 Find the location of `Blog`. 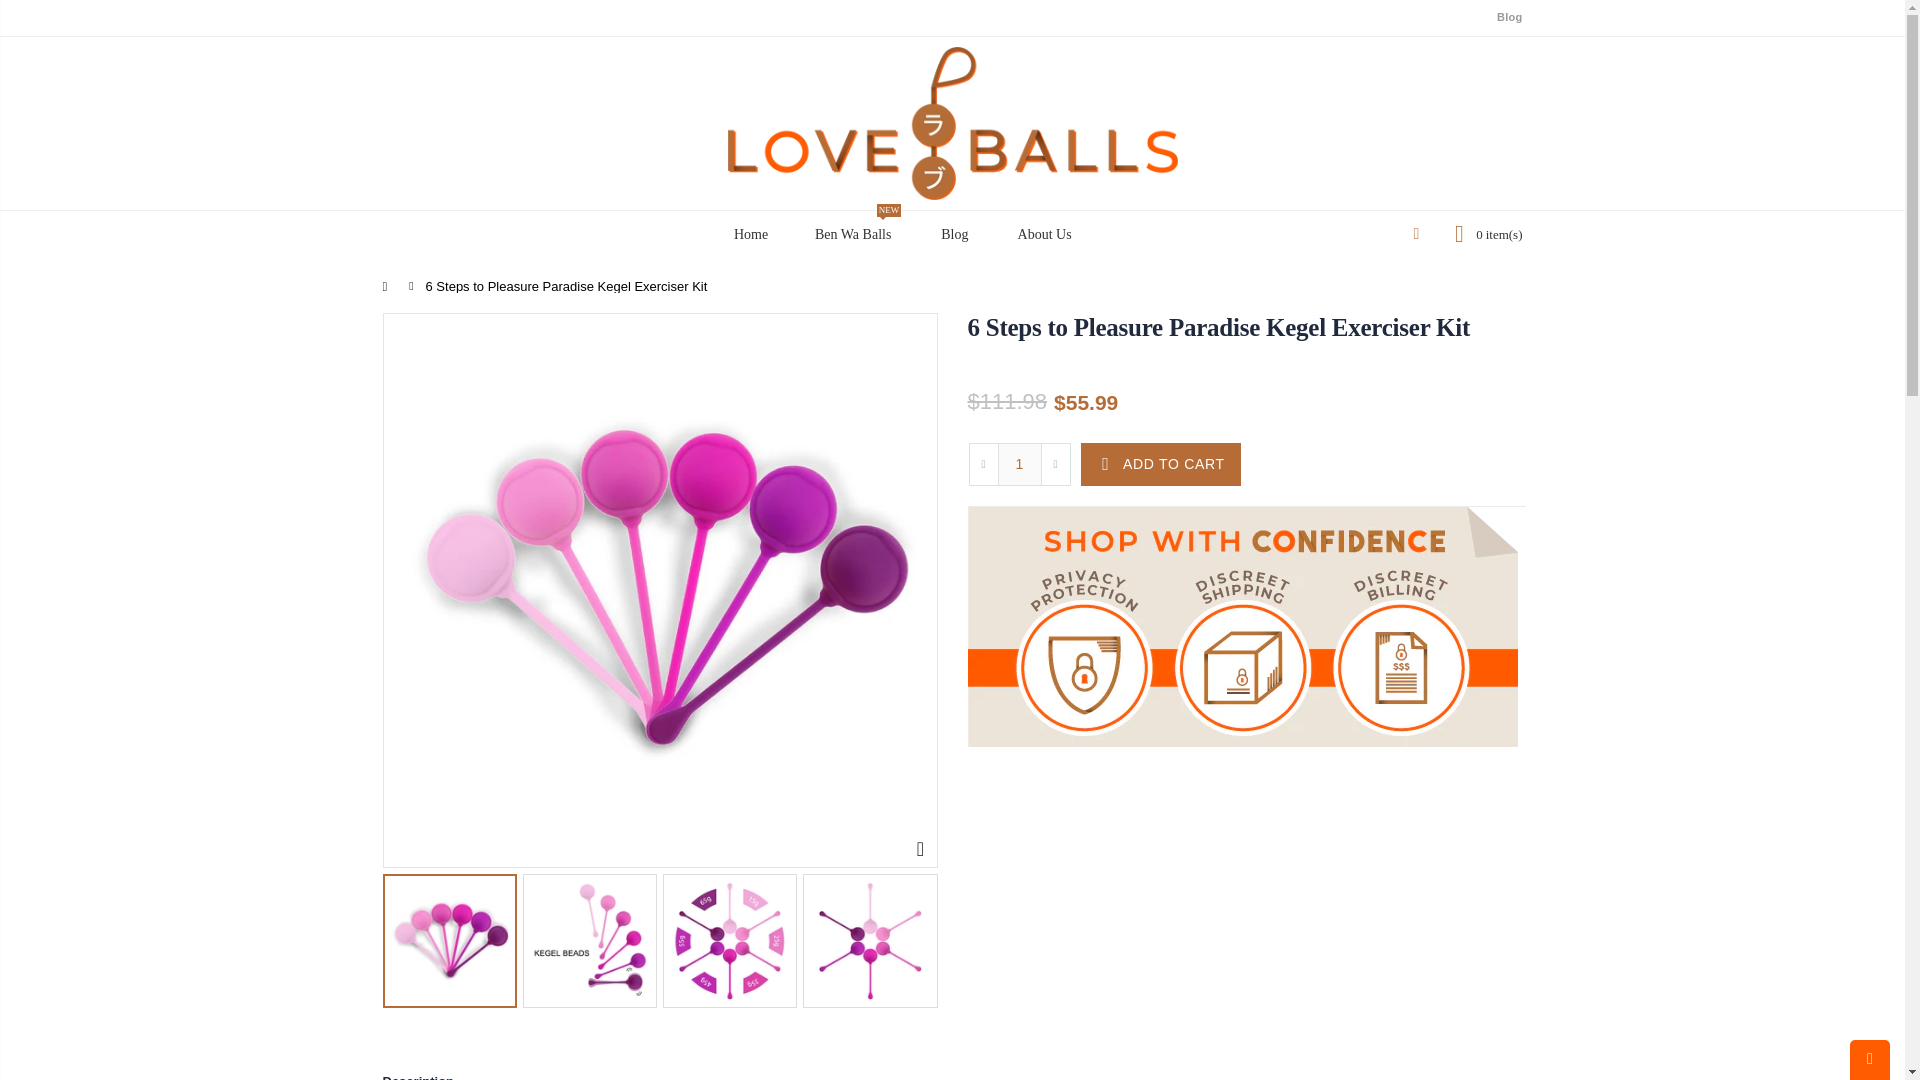

Blog is located at coordinates (1510, 17).